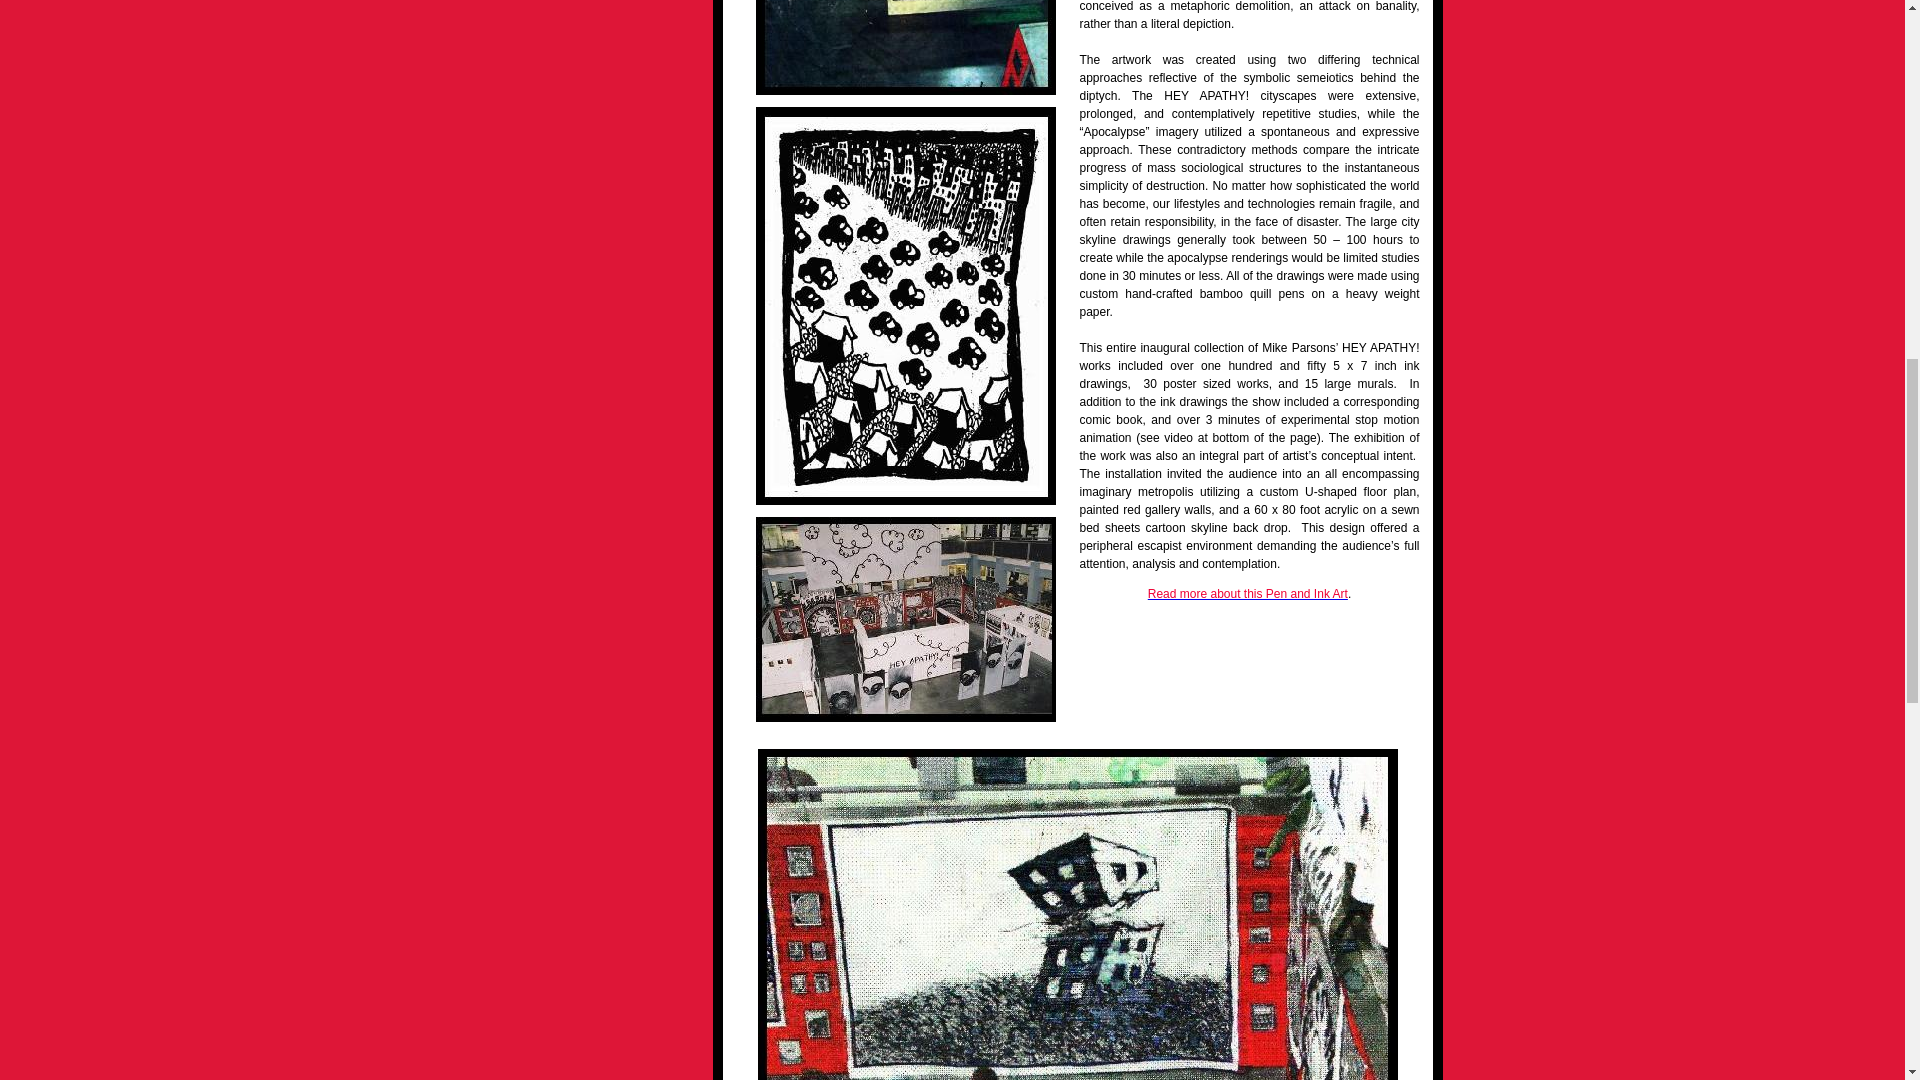 This screenshot has height=1080, width=1920. Describe the element at coordinates (1078, 914) in the screenshot. I see `pen and ink art, apocalypse, surrealism` at that location.